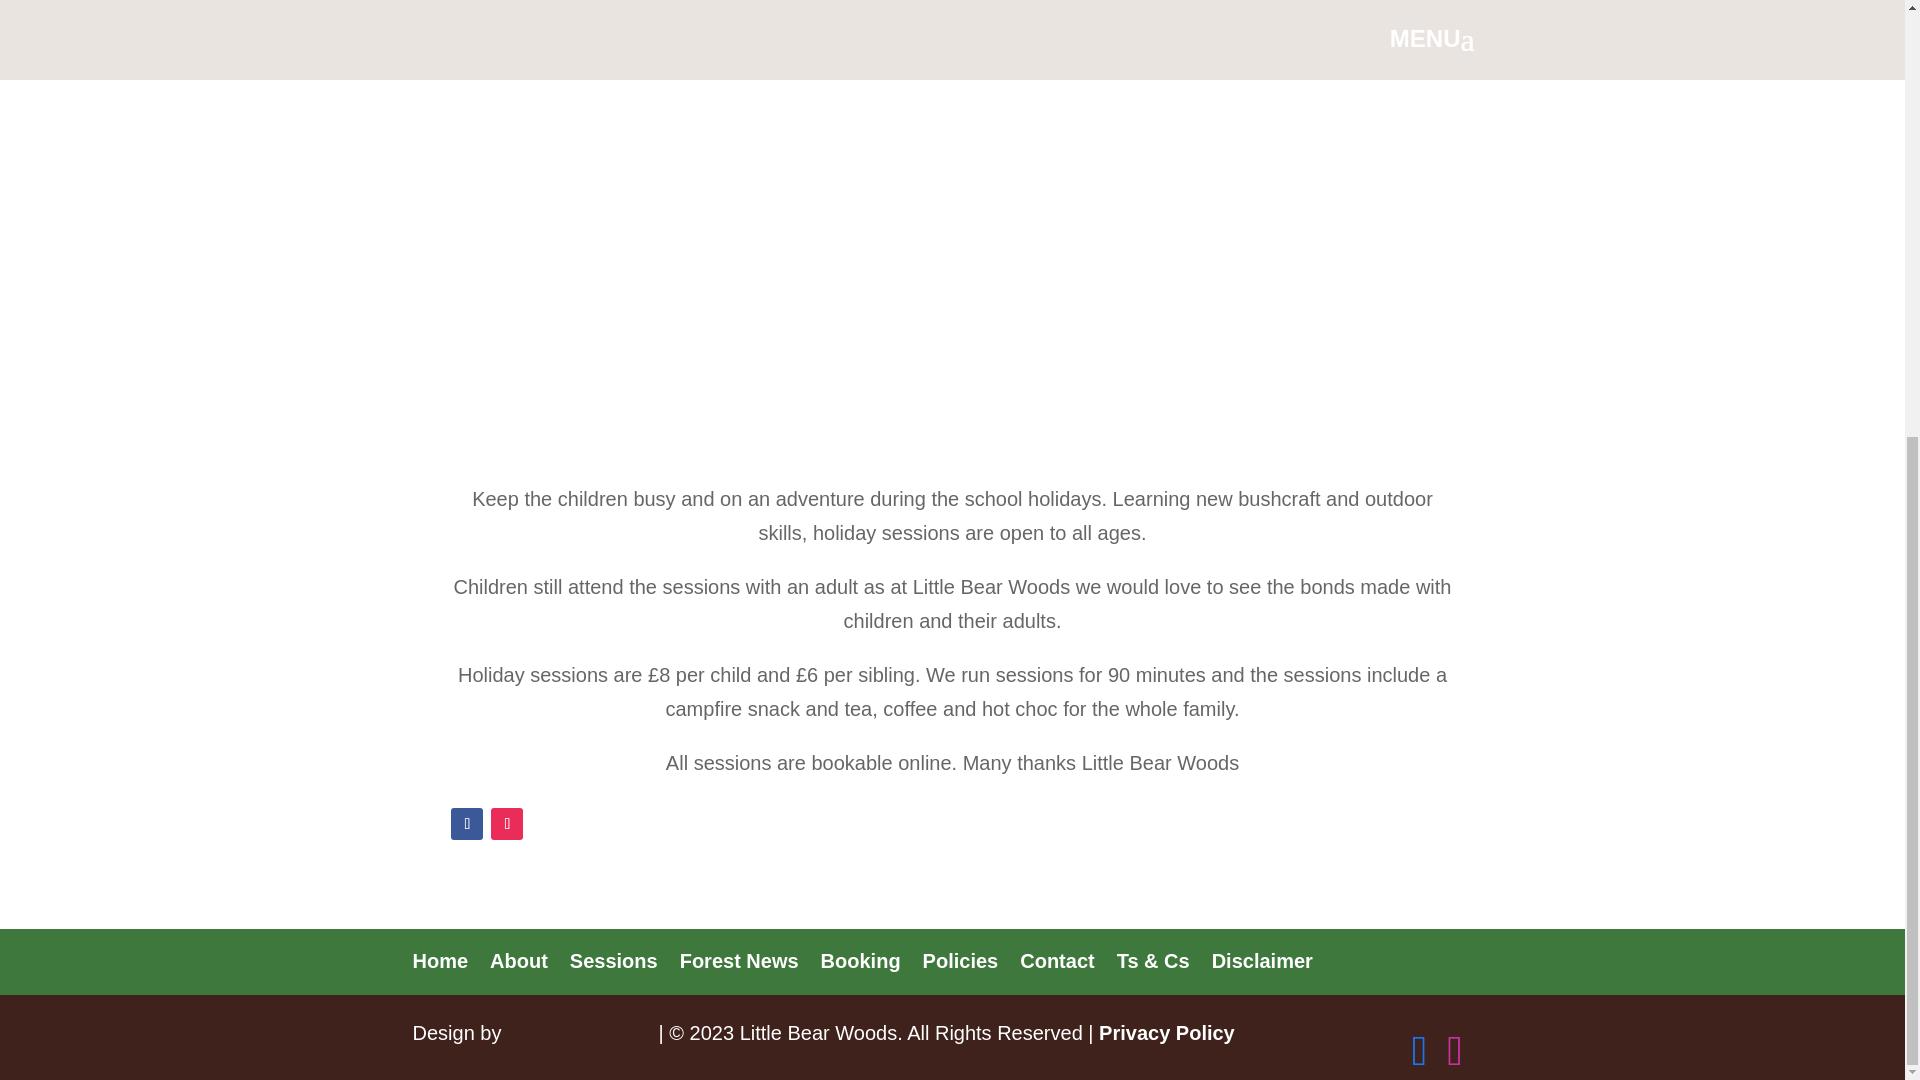 This screenshot has width=1920, height=1080. Describe the element at coordinates (579, 1032) in the screenshot. I see `Web Design` at that location.